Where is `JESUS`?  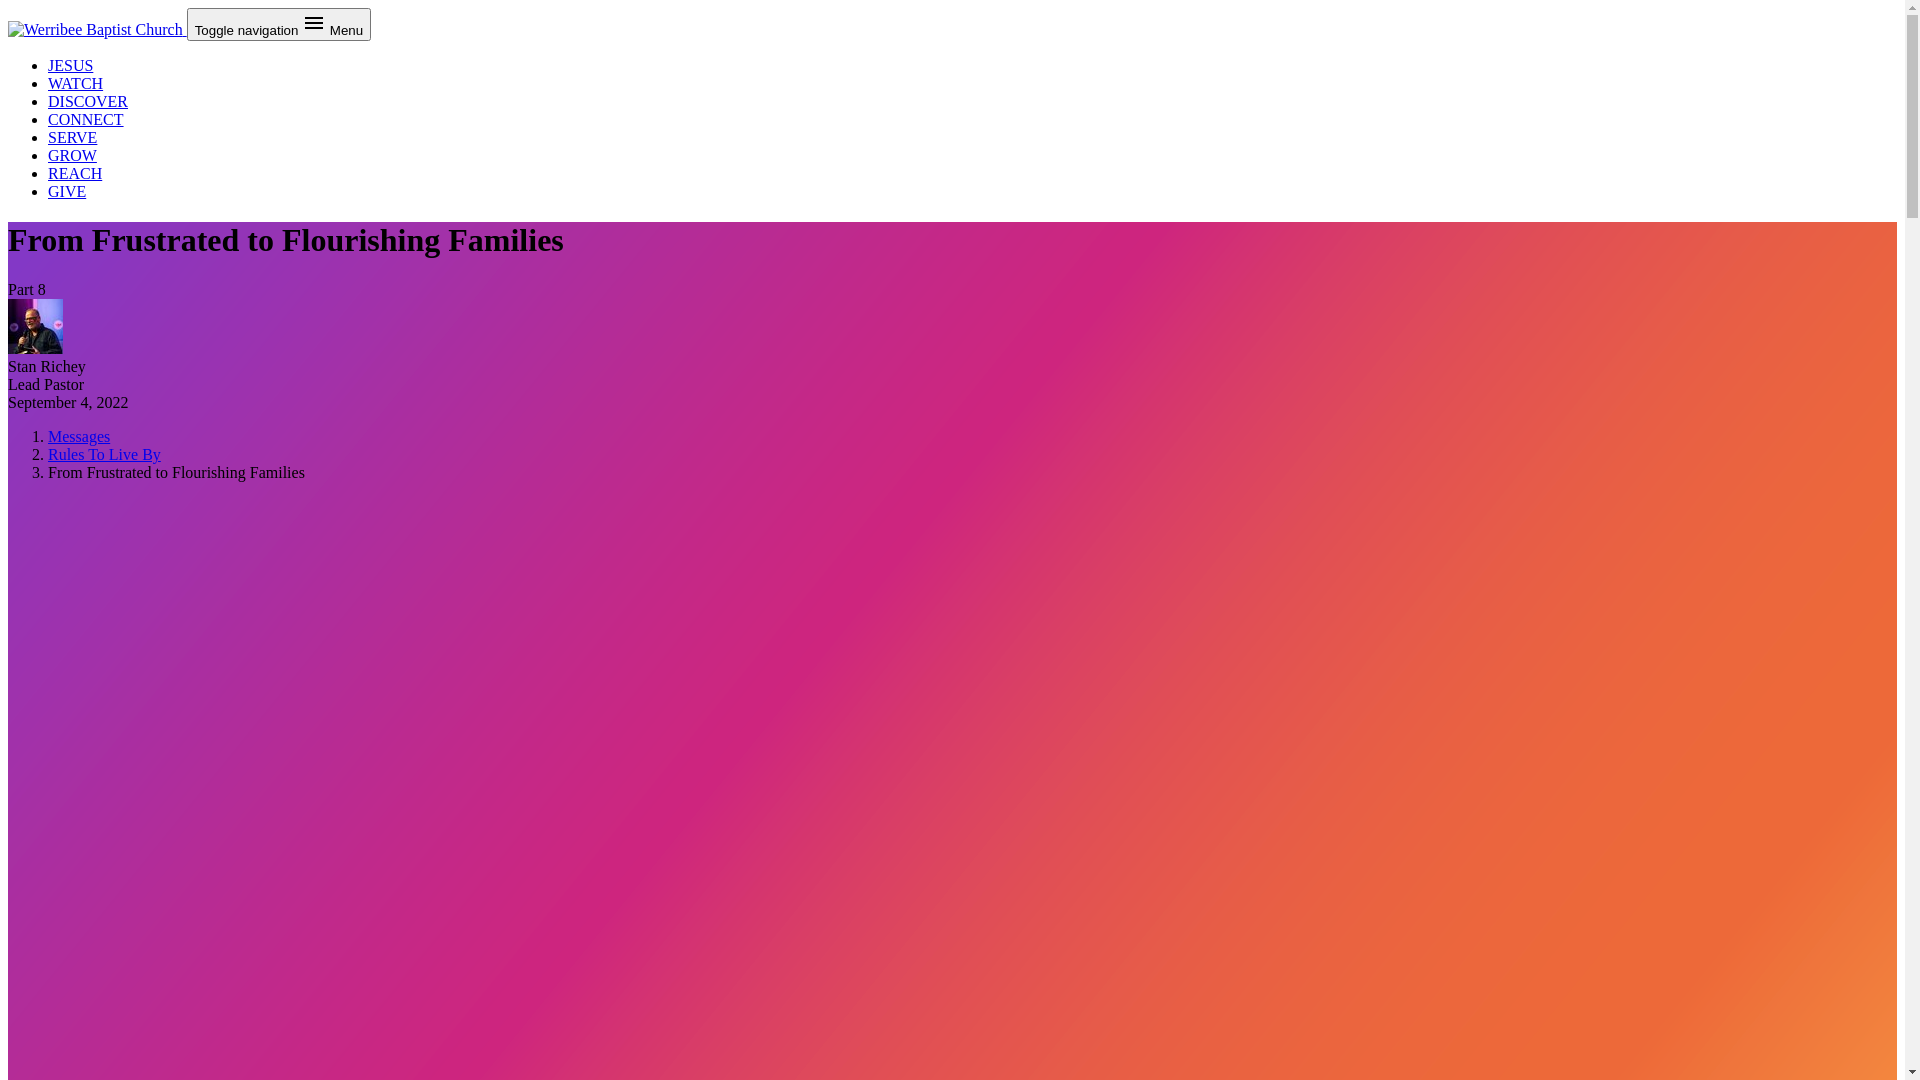
JESUS is located at coordinates (70, 66).